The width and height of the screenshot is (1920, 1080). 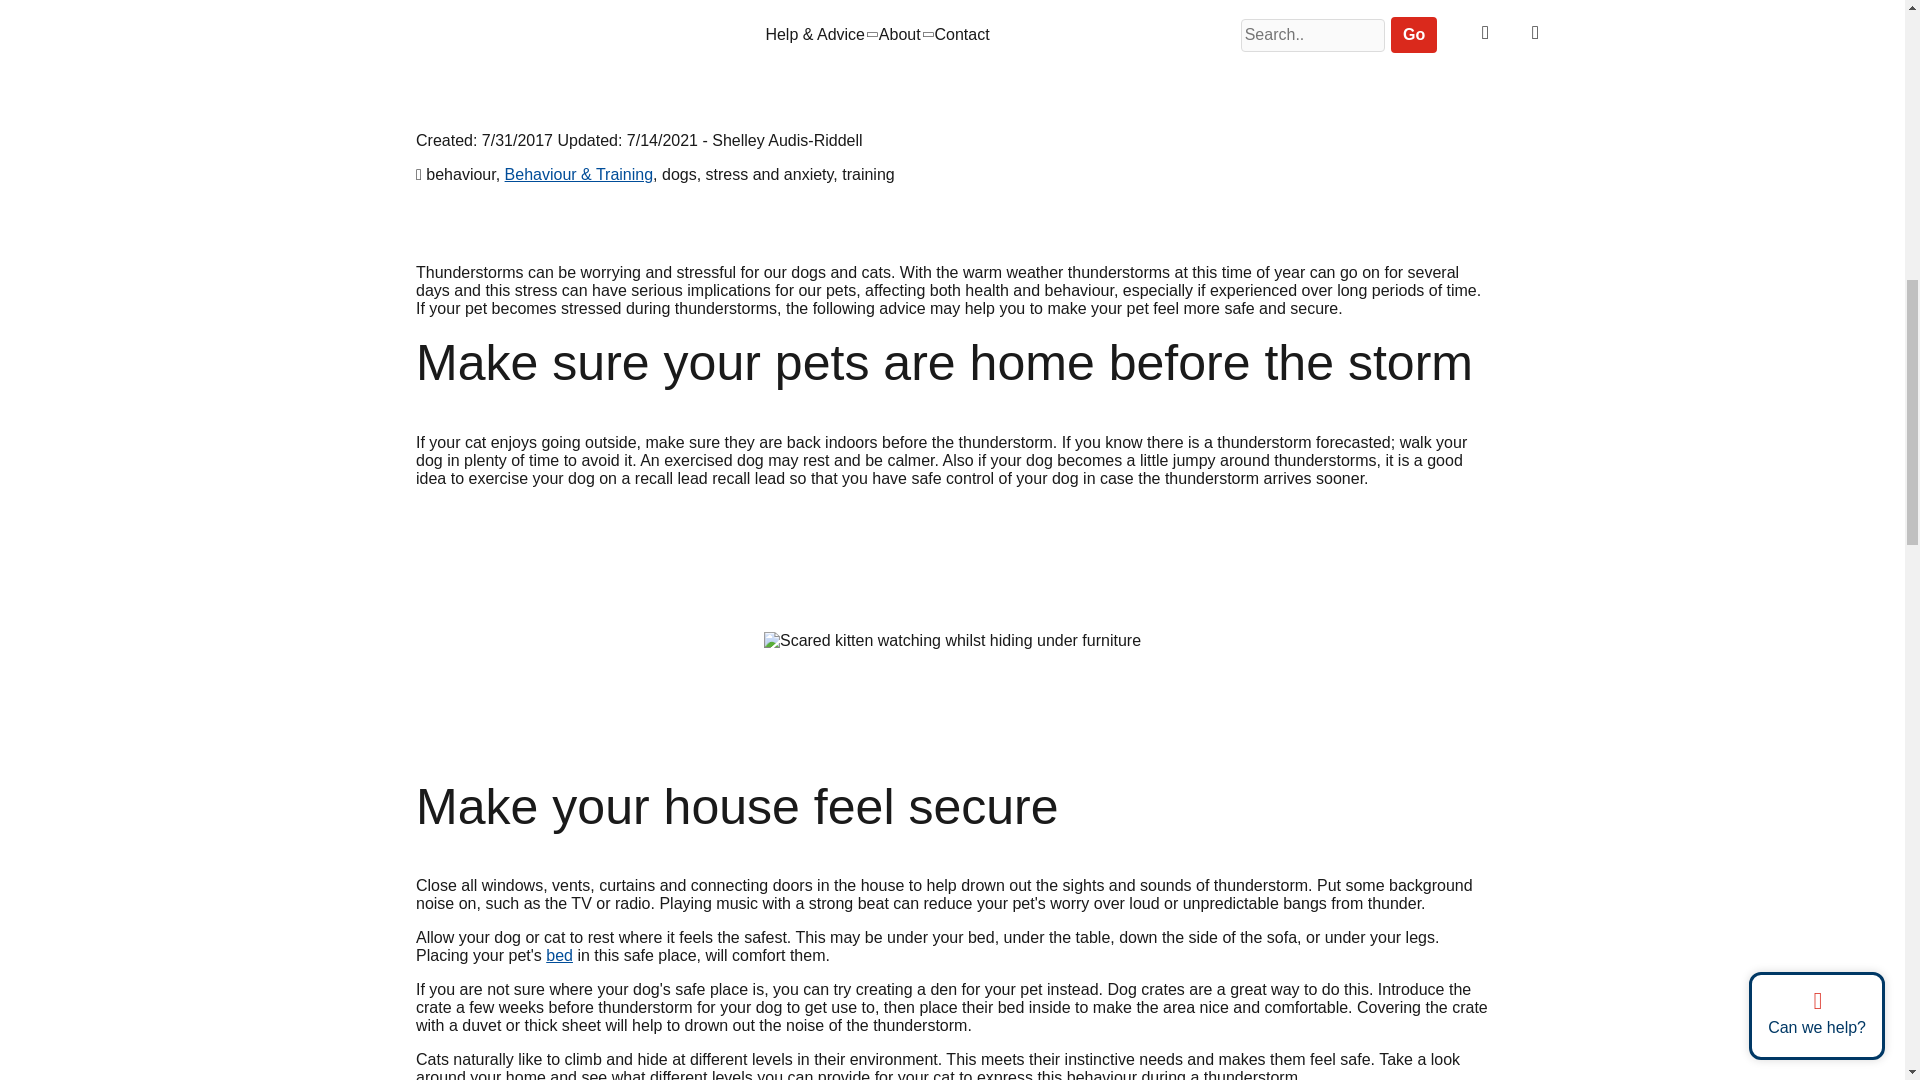 I want to click on Make sure your cat is home safe before the thunderstorm , so click(x=952, y=640).